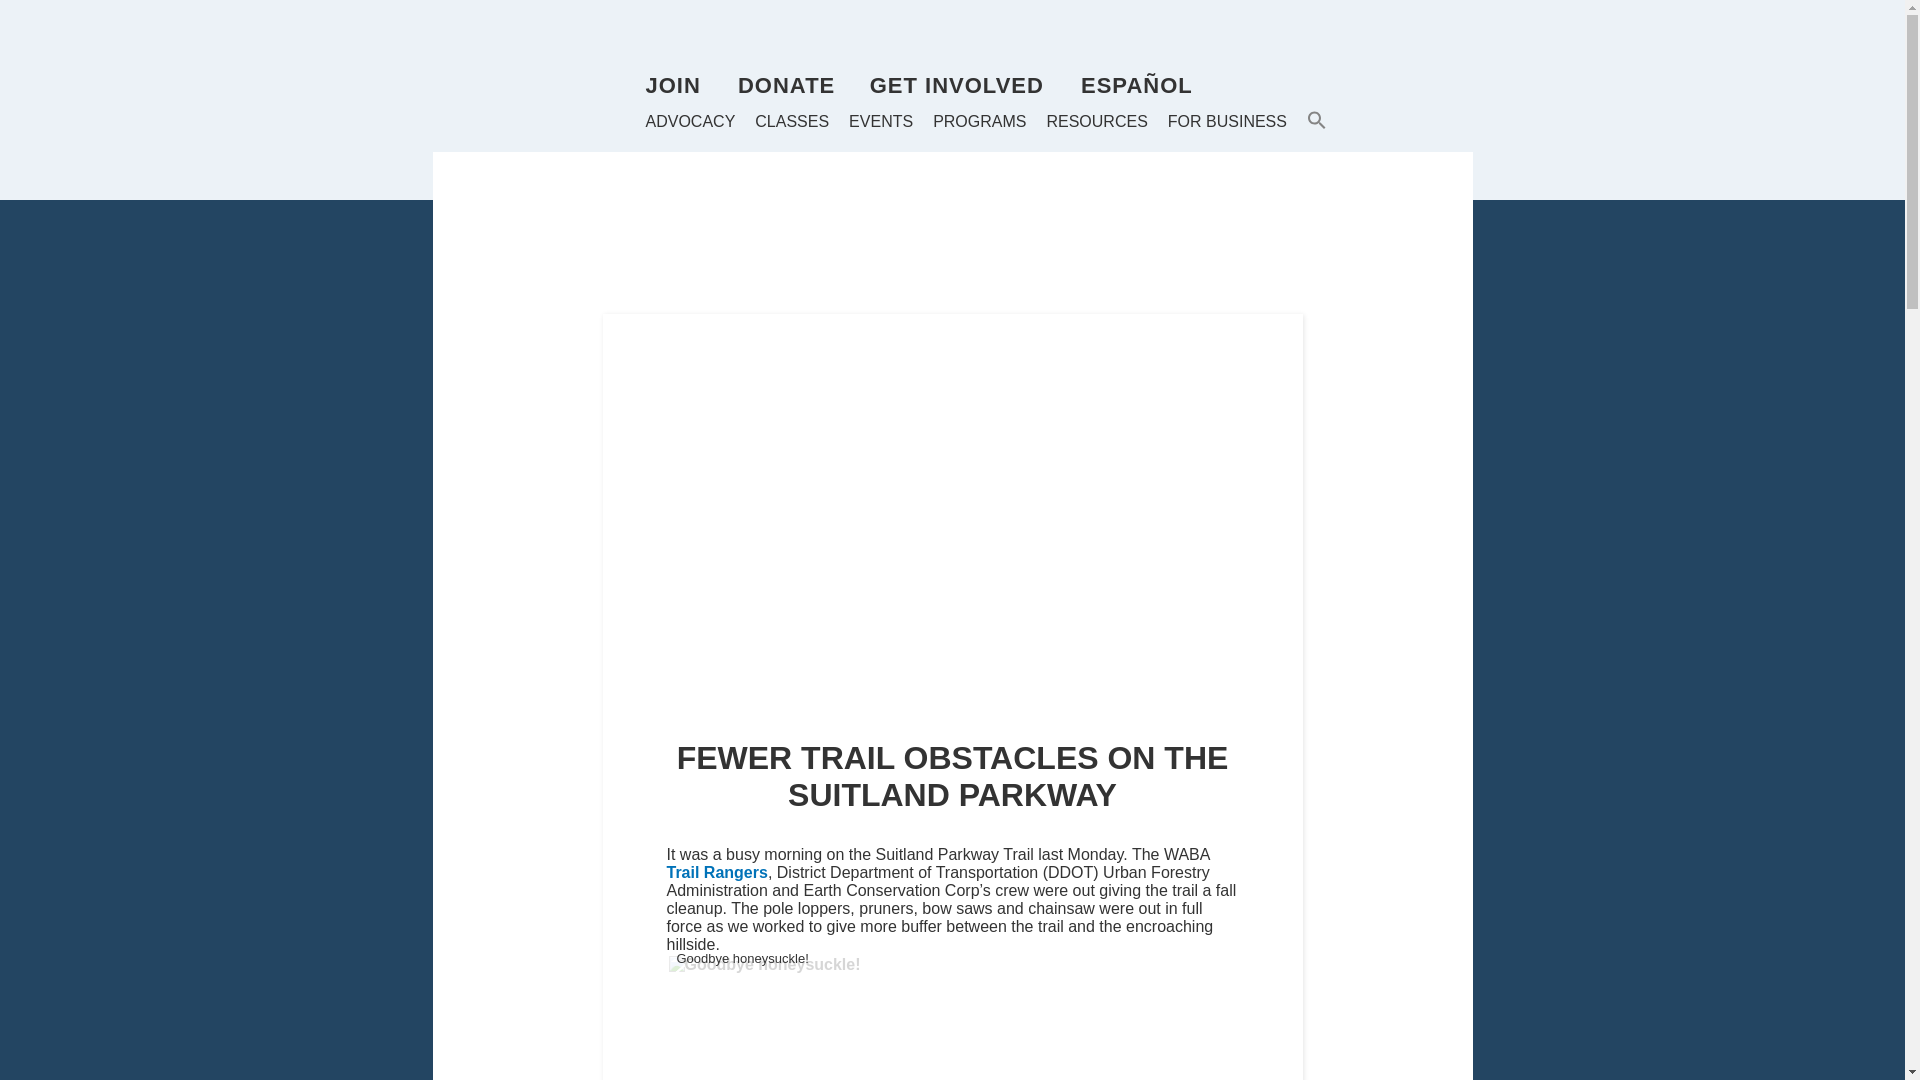 Image resolution: width=1920 pixels, height=1080 pixels. I want to click on PROGRAMS, so click(979, 122).